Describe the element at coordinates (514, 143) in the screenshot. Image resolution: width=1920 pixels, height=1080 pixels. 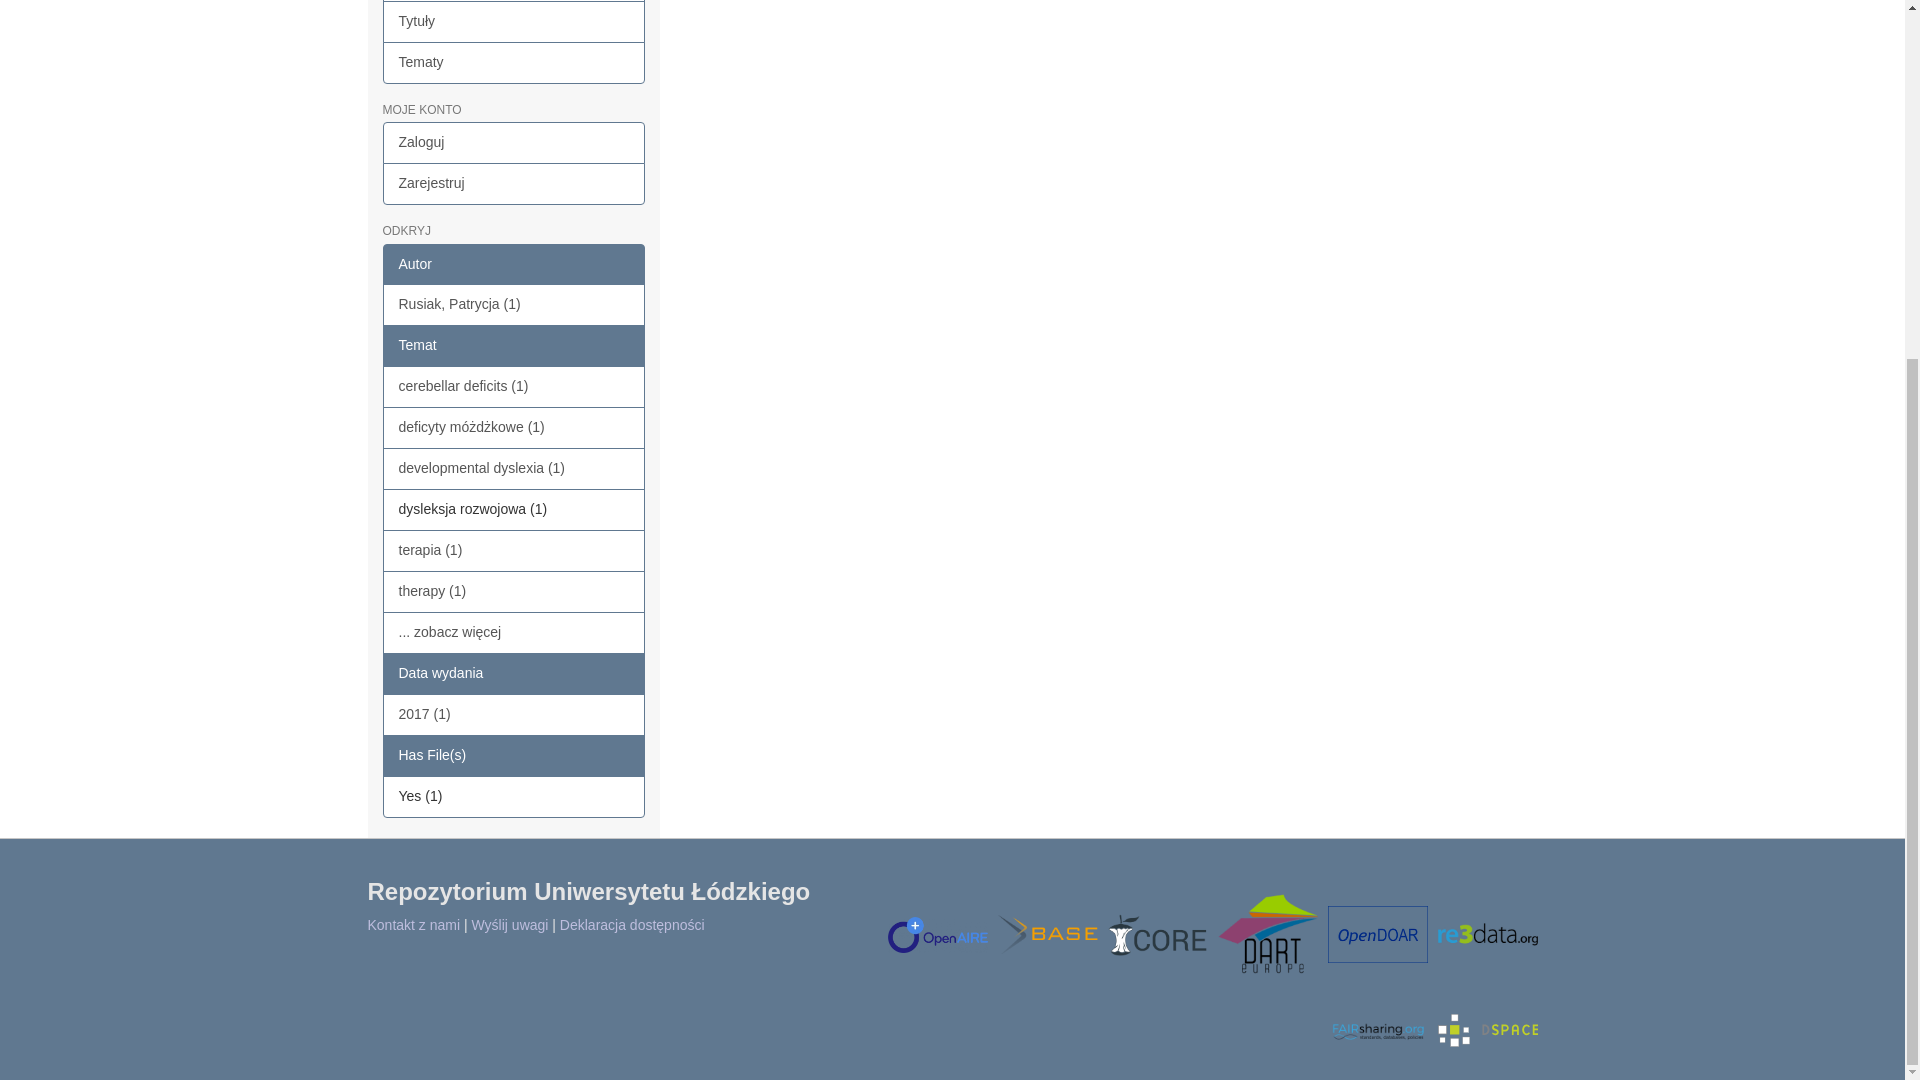
I see `Zaloguj` at that location.